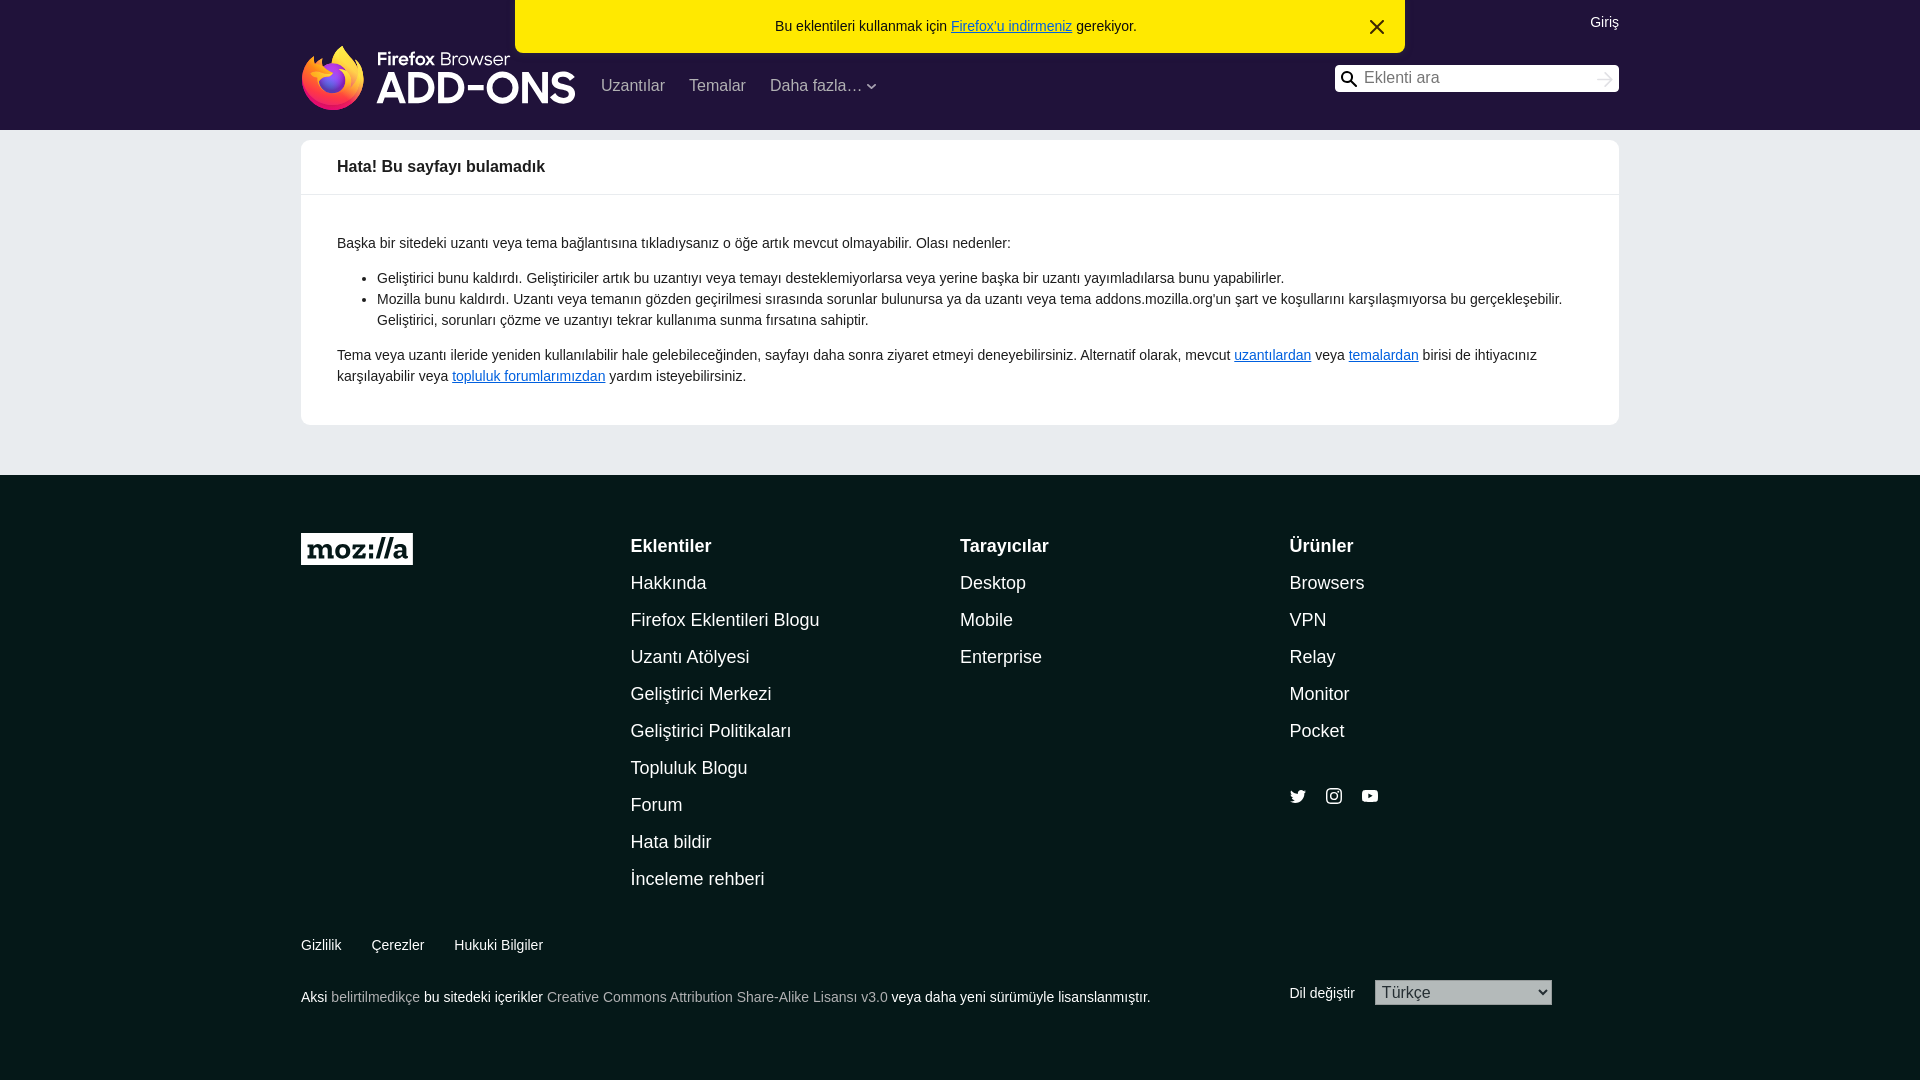  I want to click on Monitor, so click(1320, 694).